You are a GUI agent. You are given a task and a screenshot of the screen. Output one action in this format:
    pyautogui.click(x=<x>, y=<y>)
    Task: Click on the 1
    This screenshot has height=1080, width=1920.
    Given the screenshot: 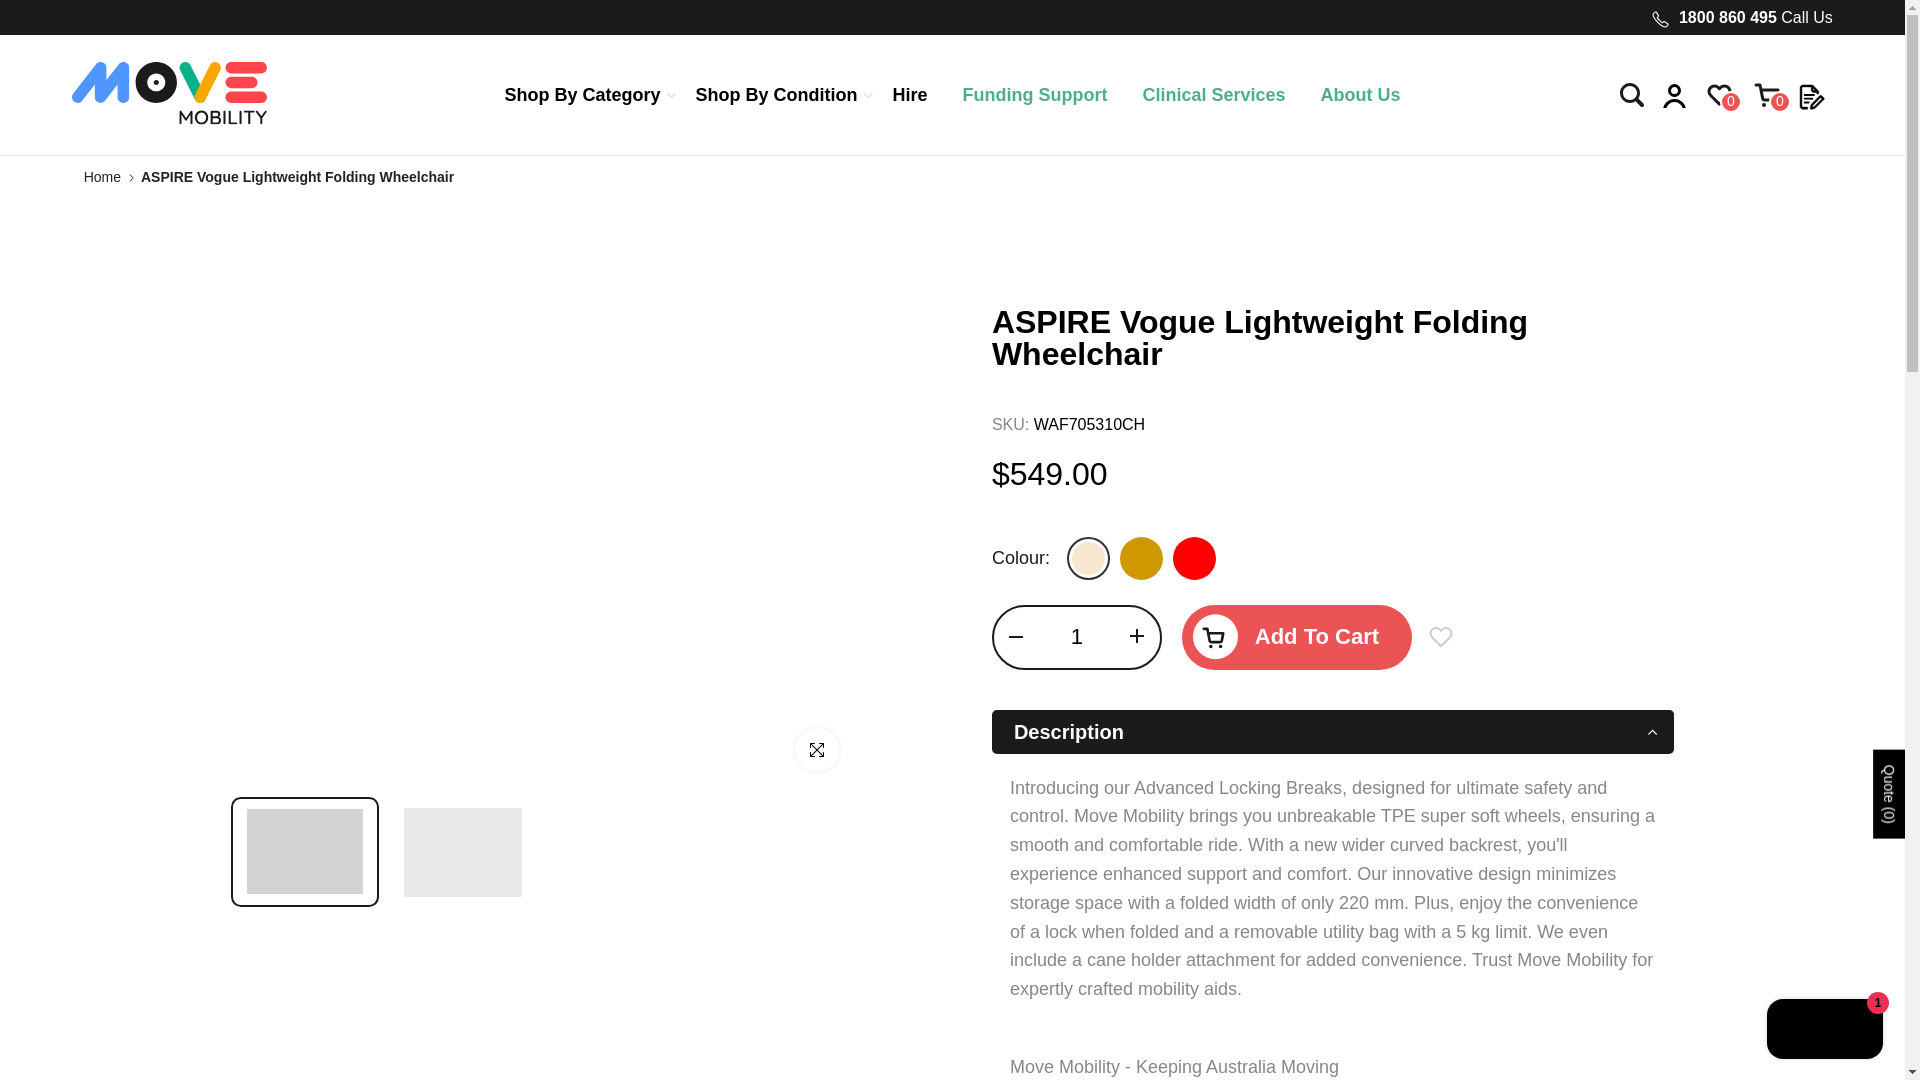 What is the action you would take?
    pyautogui.click(x=1076, y=637)
    